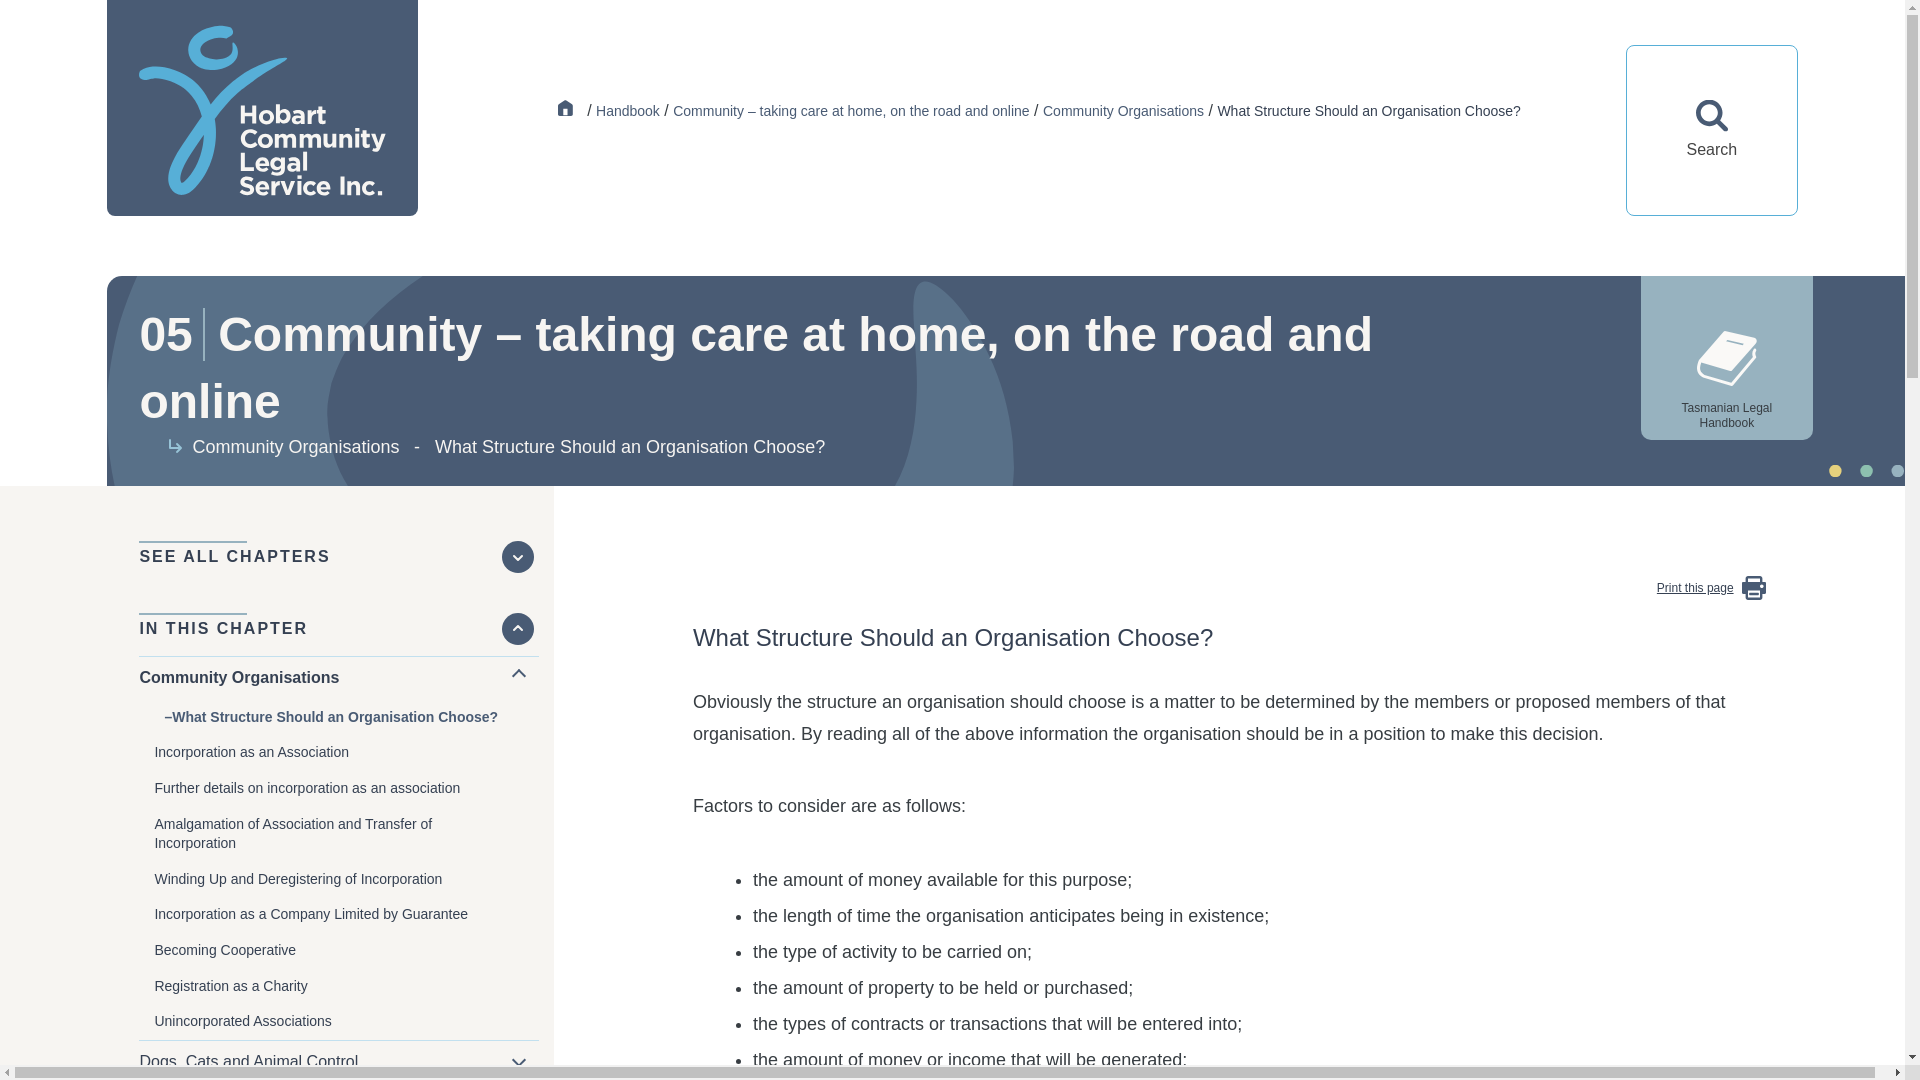  I want to click on EXPAND LIST OF CHAPTERS BELOW, so click(517, 557).